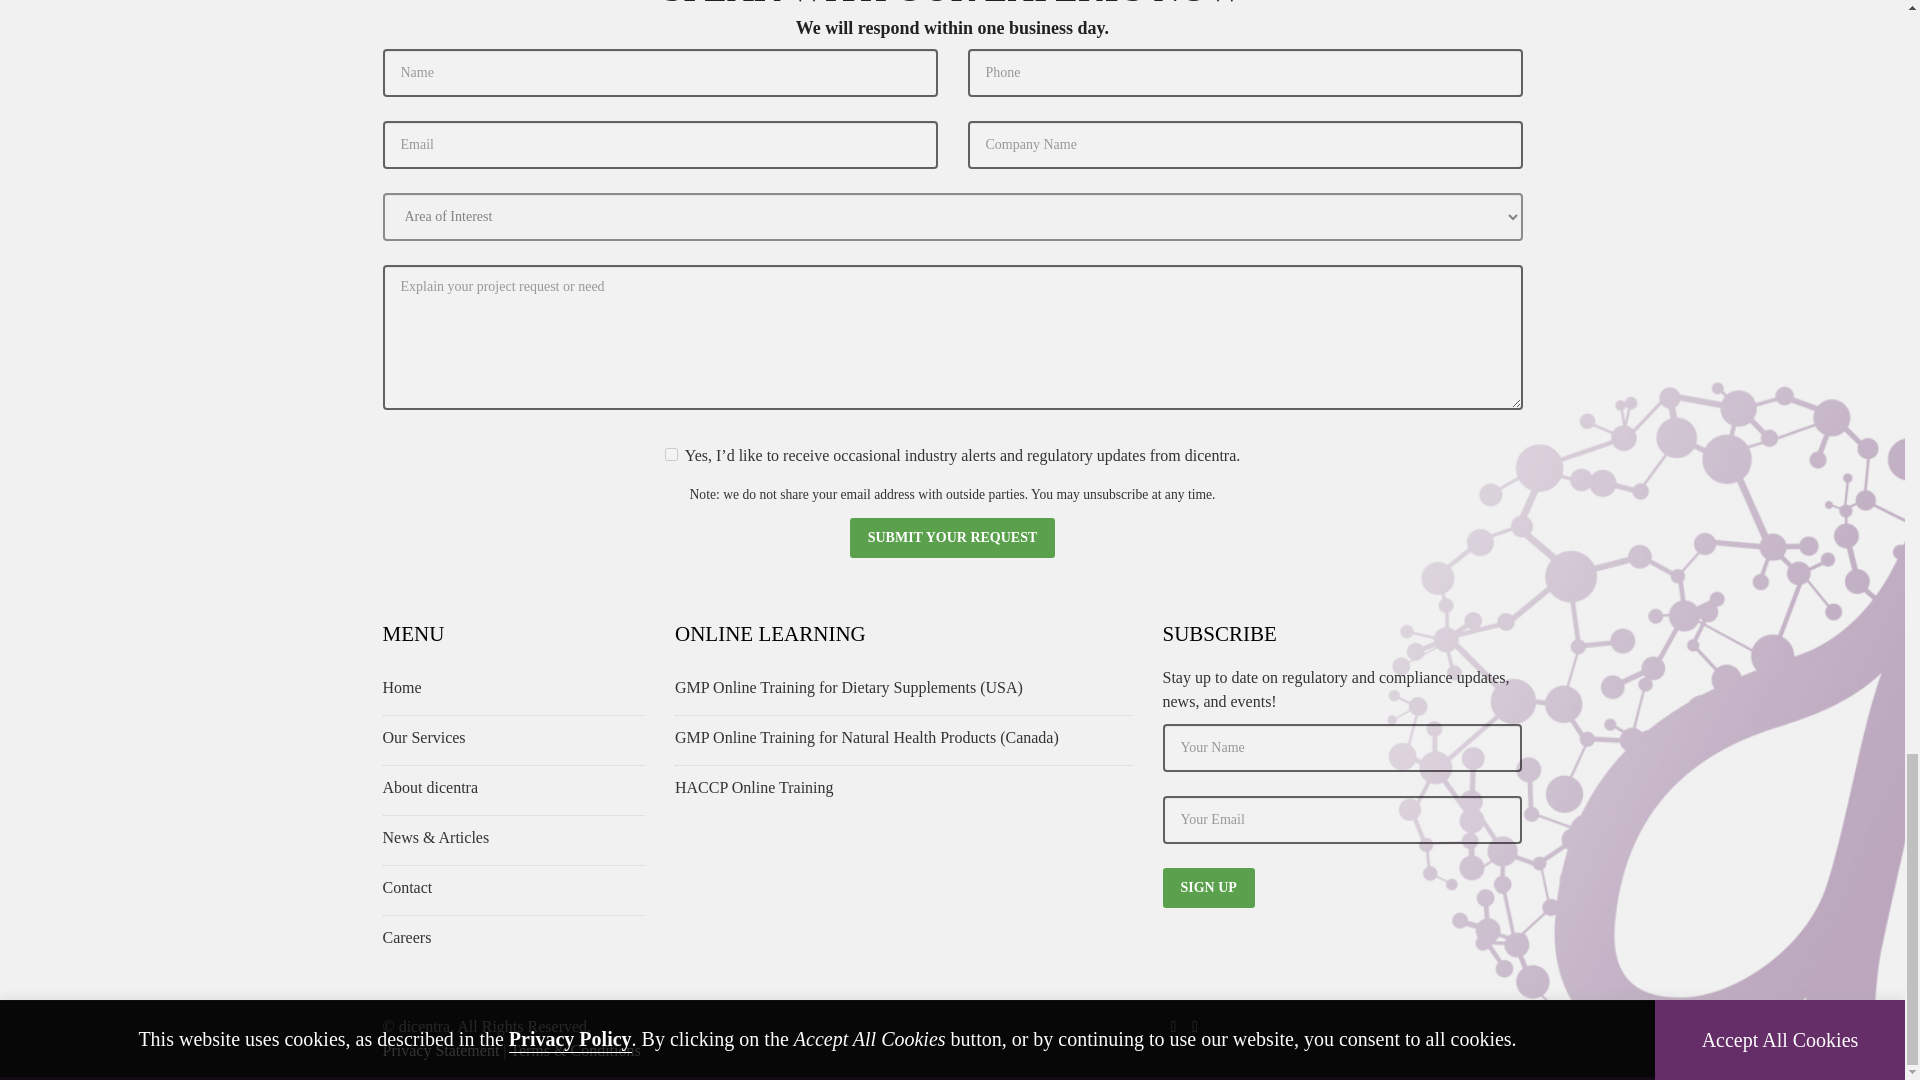 The image size is (1920, 1080). What do you see at coordinates (1207, 888) in the screenshot?
I see `Sign Up` at bounding box center [1207, 888].